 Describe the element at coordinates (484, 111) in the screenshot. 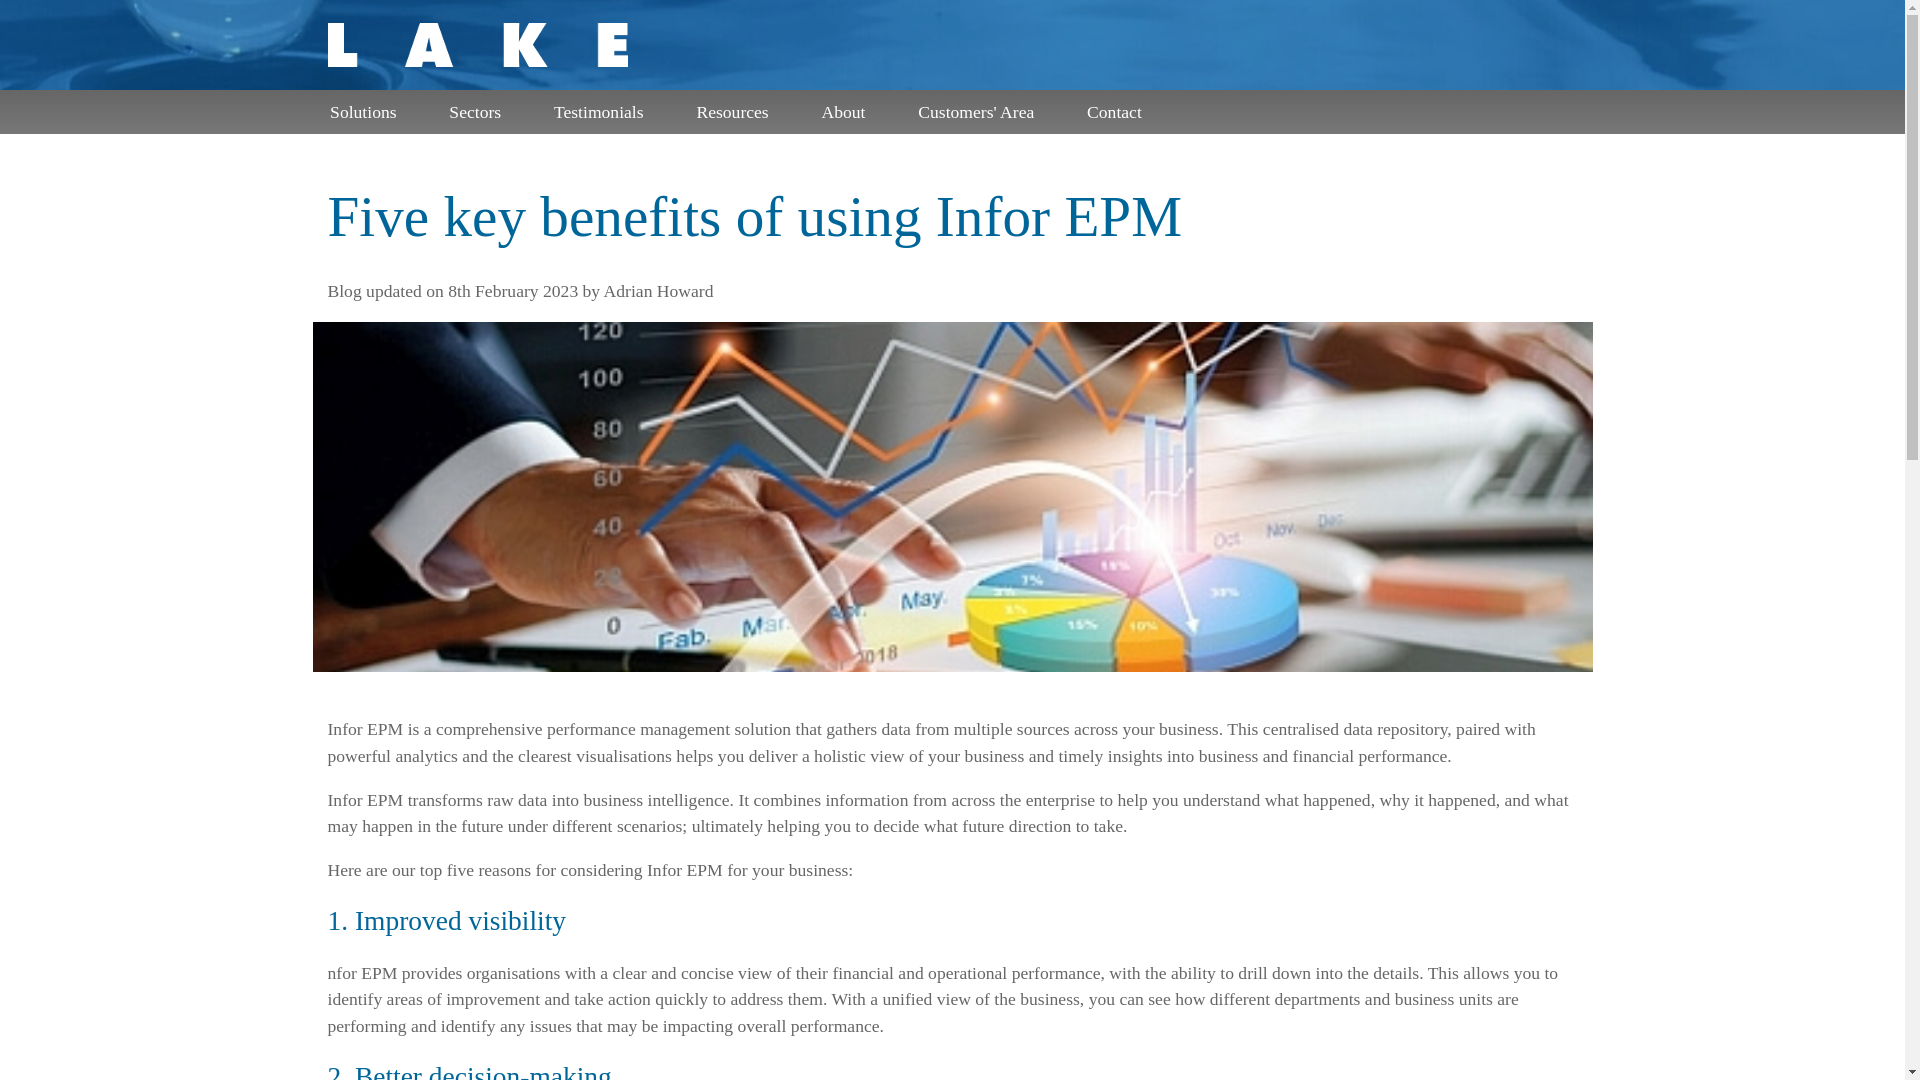

I see `Sectors` at that location.